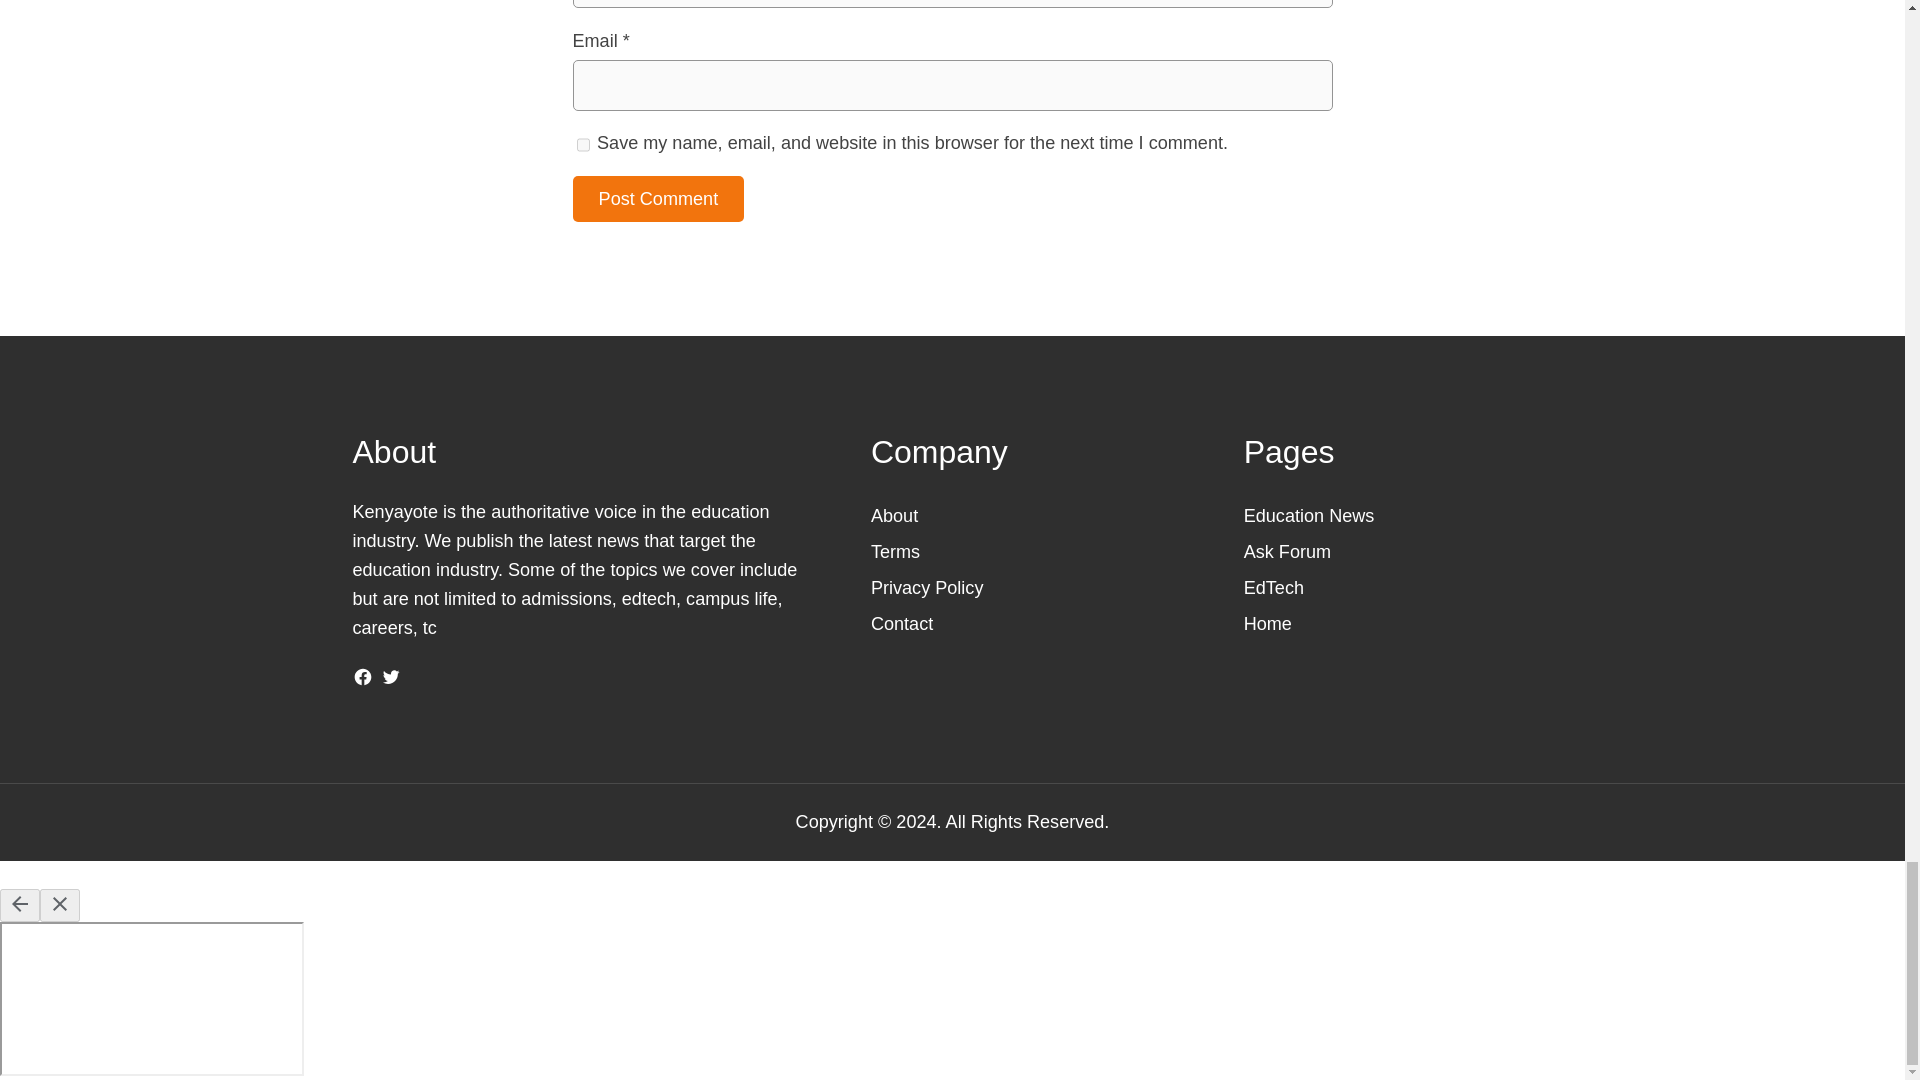 This screenshot has height=1080, width=1920. I want to click on Twitter, so click(390, 676).